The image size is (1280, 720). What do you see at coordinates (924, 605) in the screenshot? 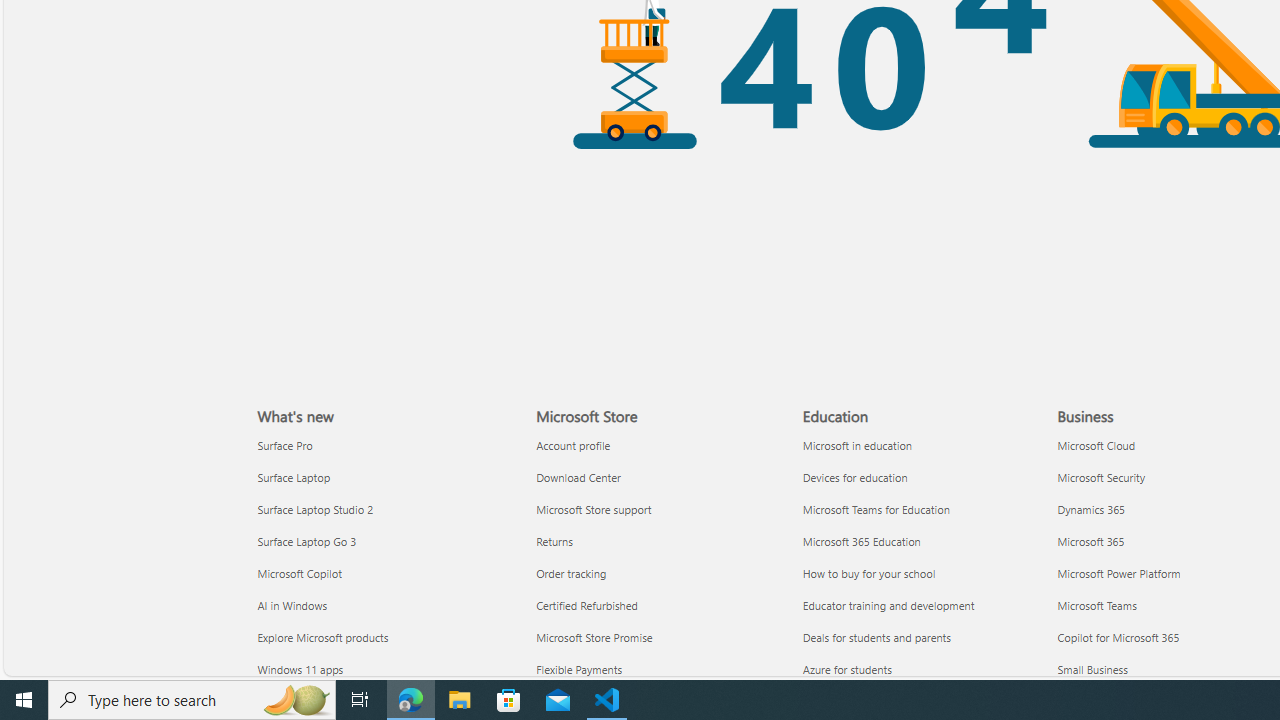
I see `Educator training and development` at bounding box center [924, 605].